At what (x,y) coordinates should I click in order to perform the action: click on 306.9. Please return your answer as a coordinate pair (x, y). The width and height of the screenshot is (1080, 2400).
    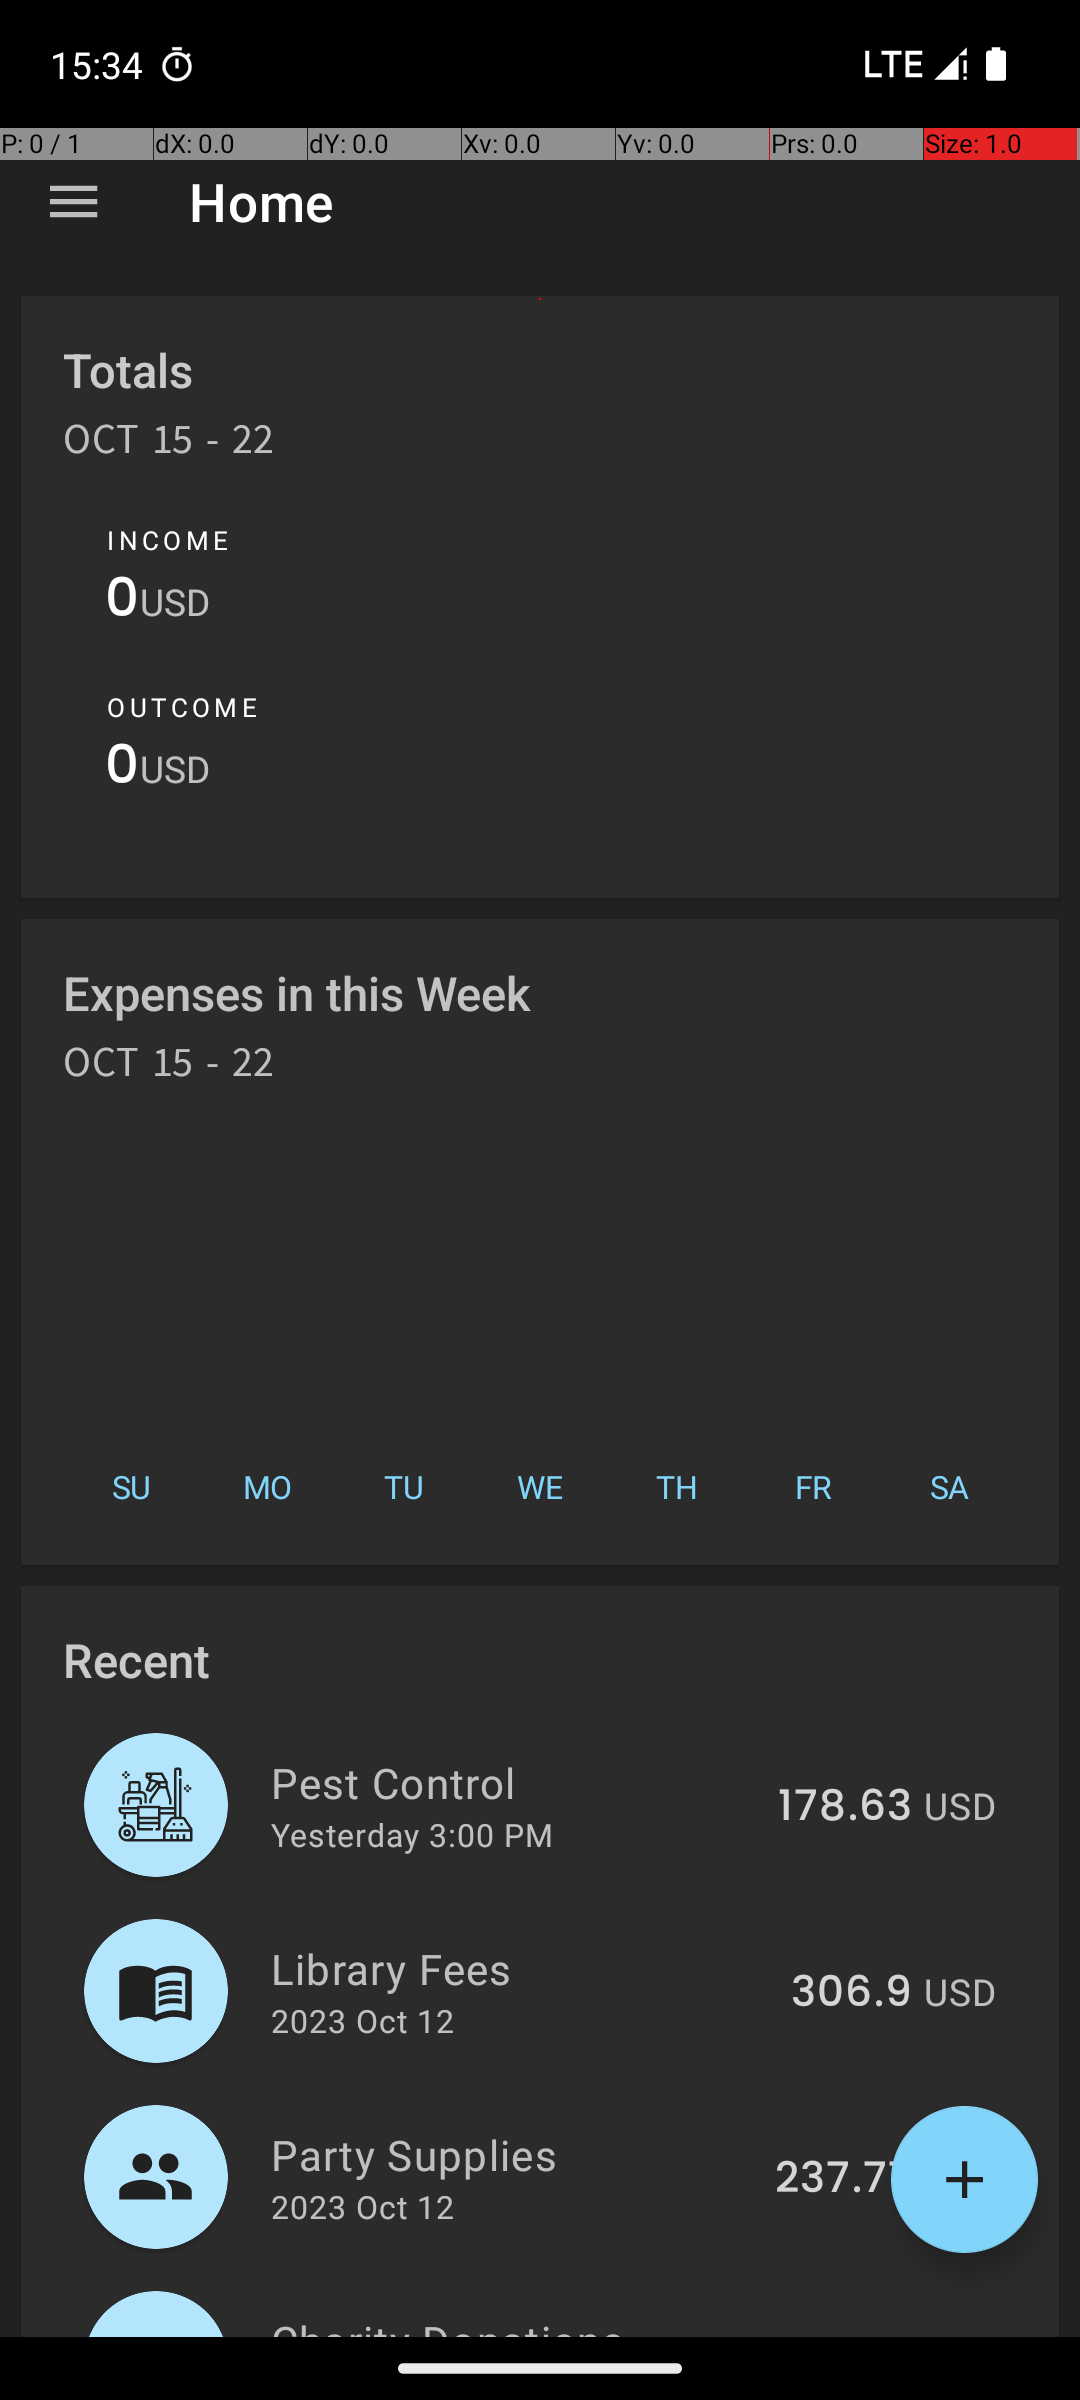
    Looking at the image, I should click on (852, 1993).